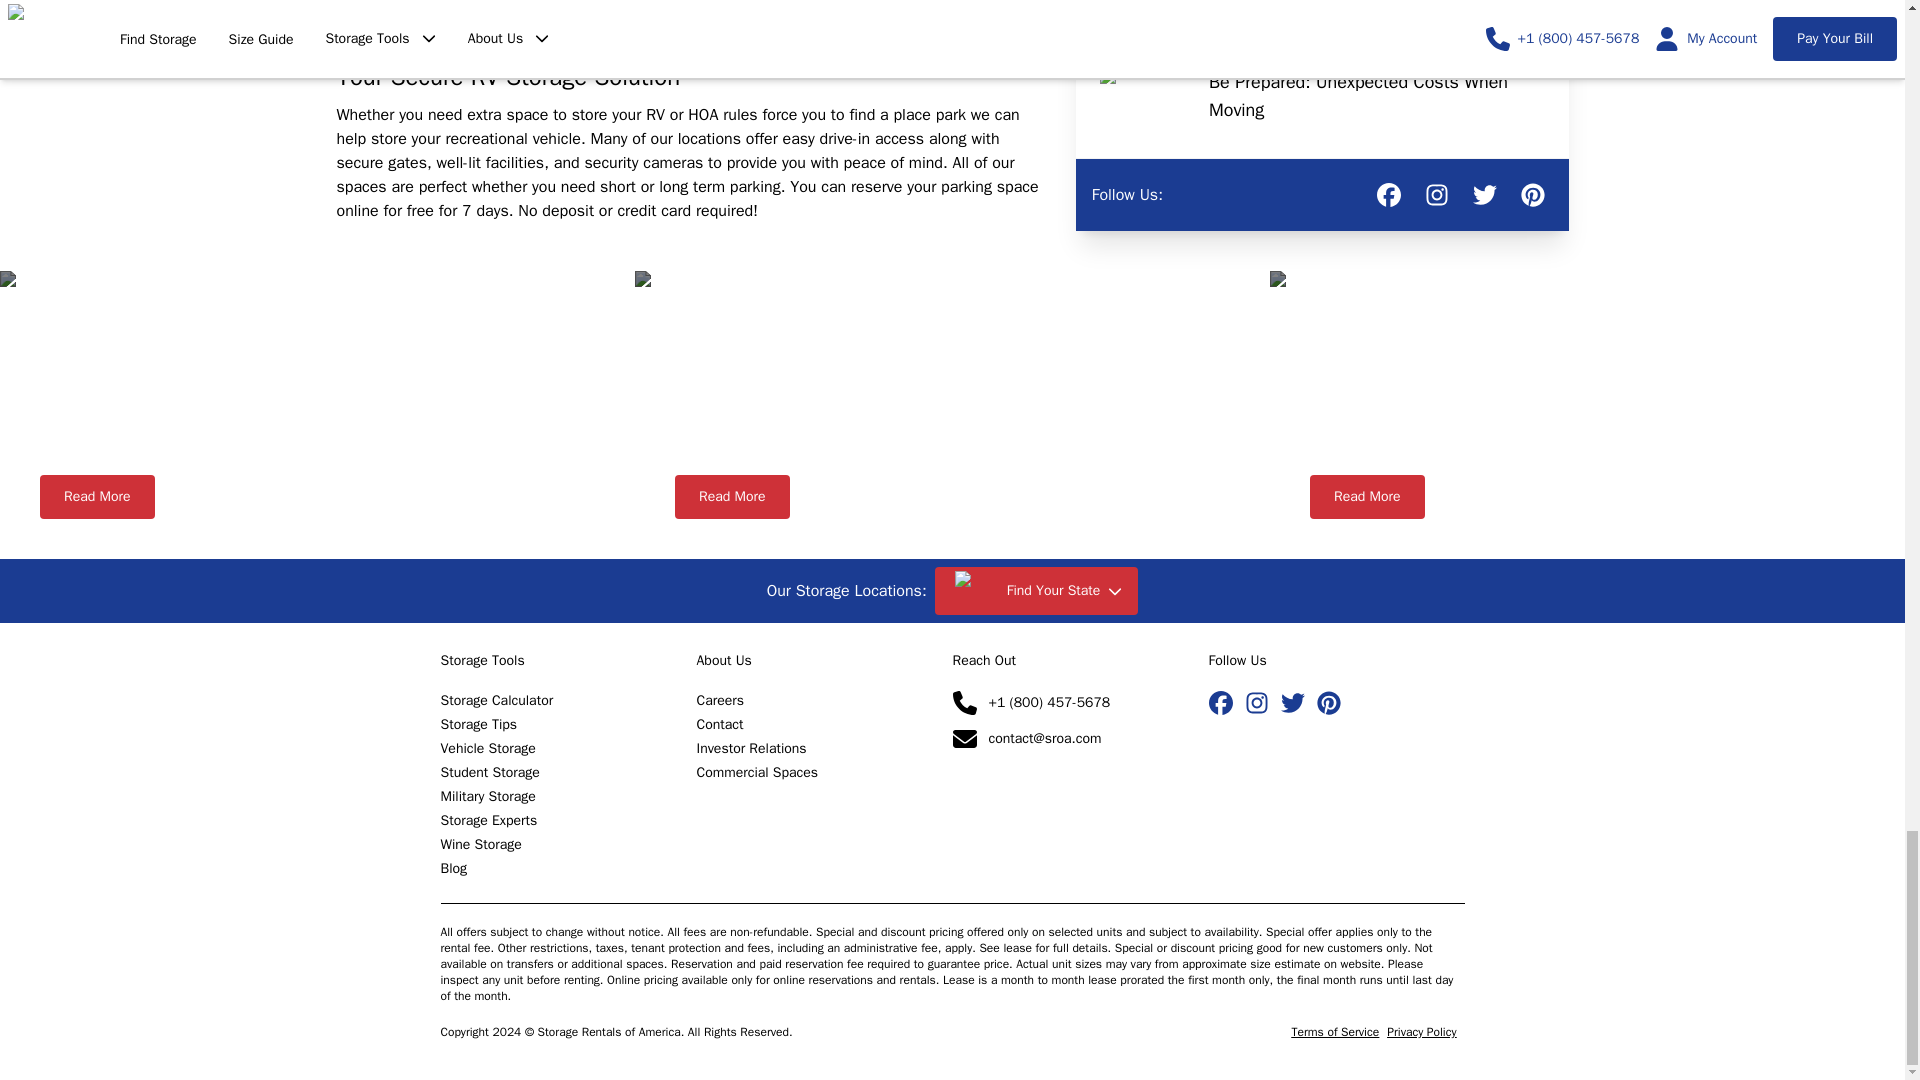 This screenshot has height=1080, width=1920. What do you see at coordinates (488, 820) in the screenshot?
I see `Storage Experts` at bounding box center [488, 820].